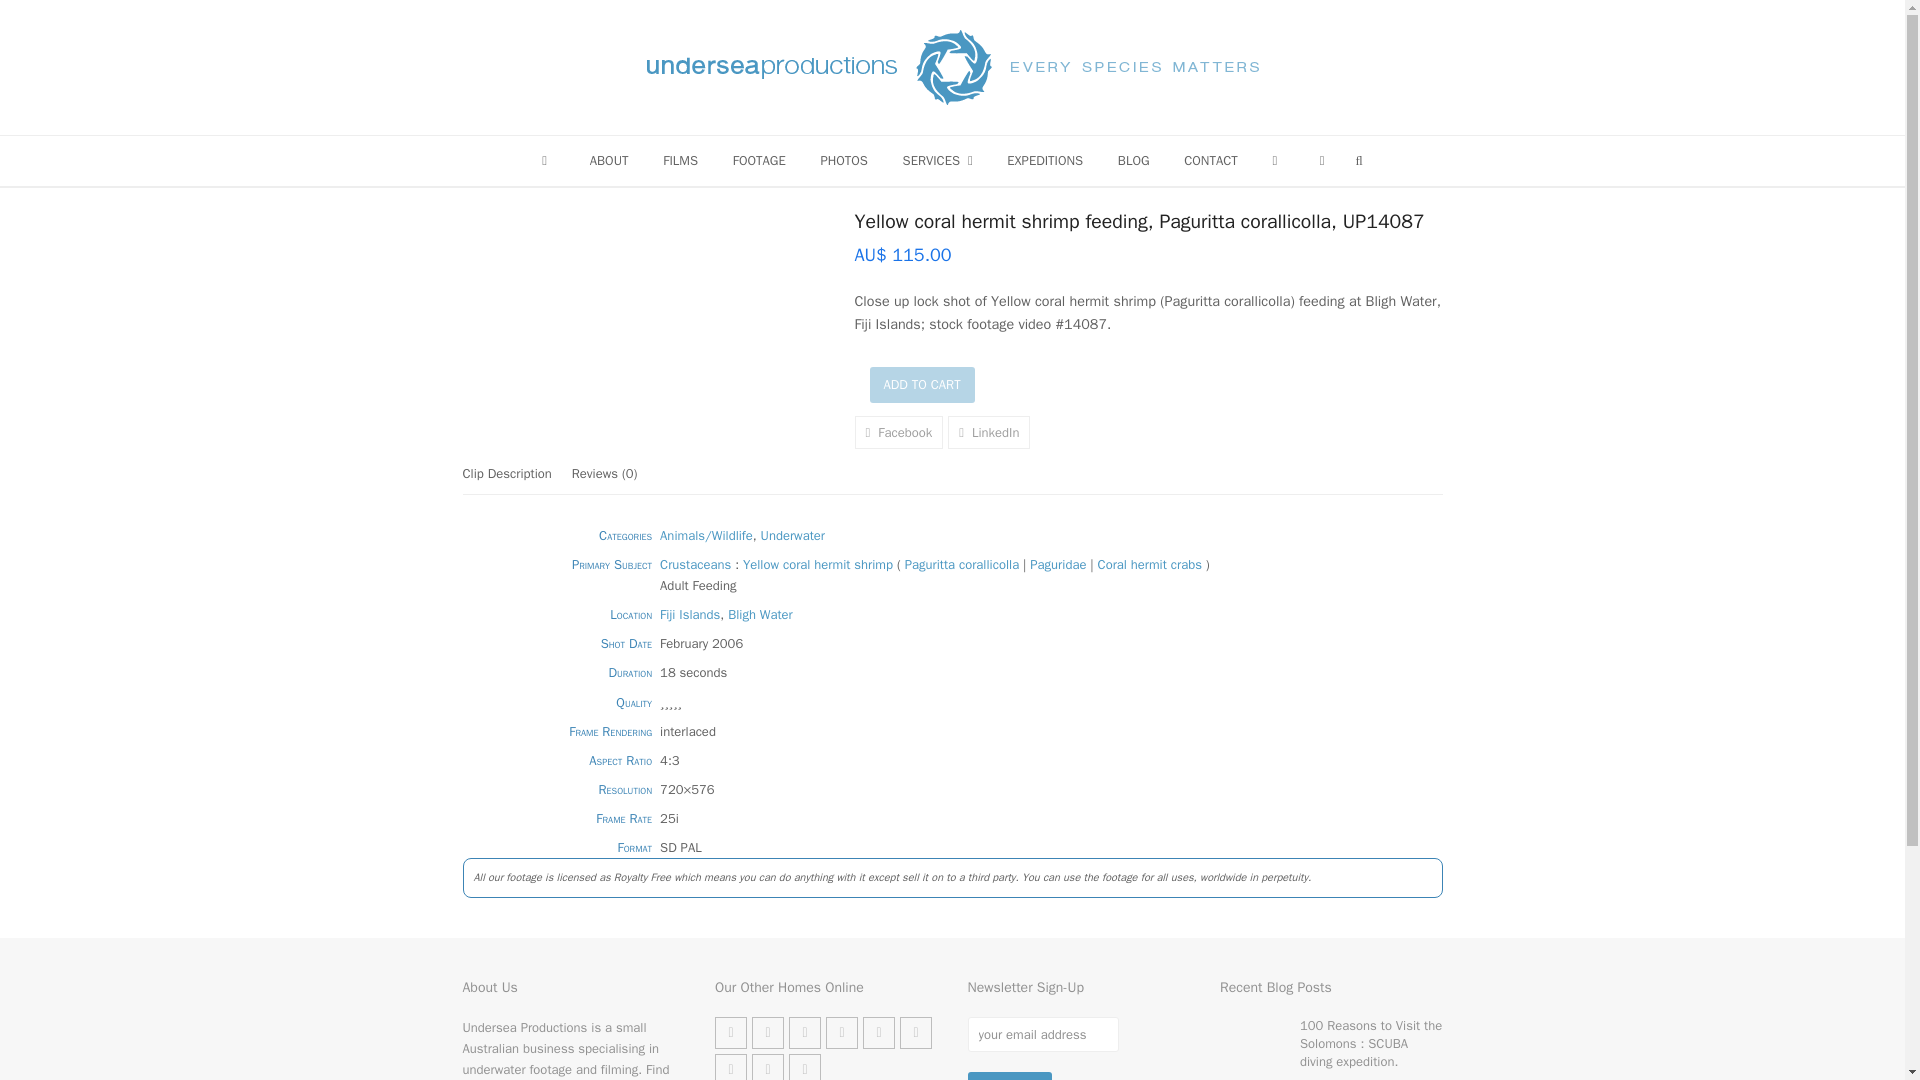  I want to click on LinkedIn, so click(878, 1032).